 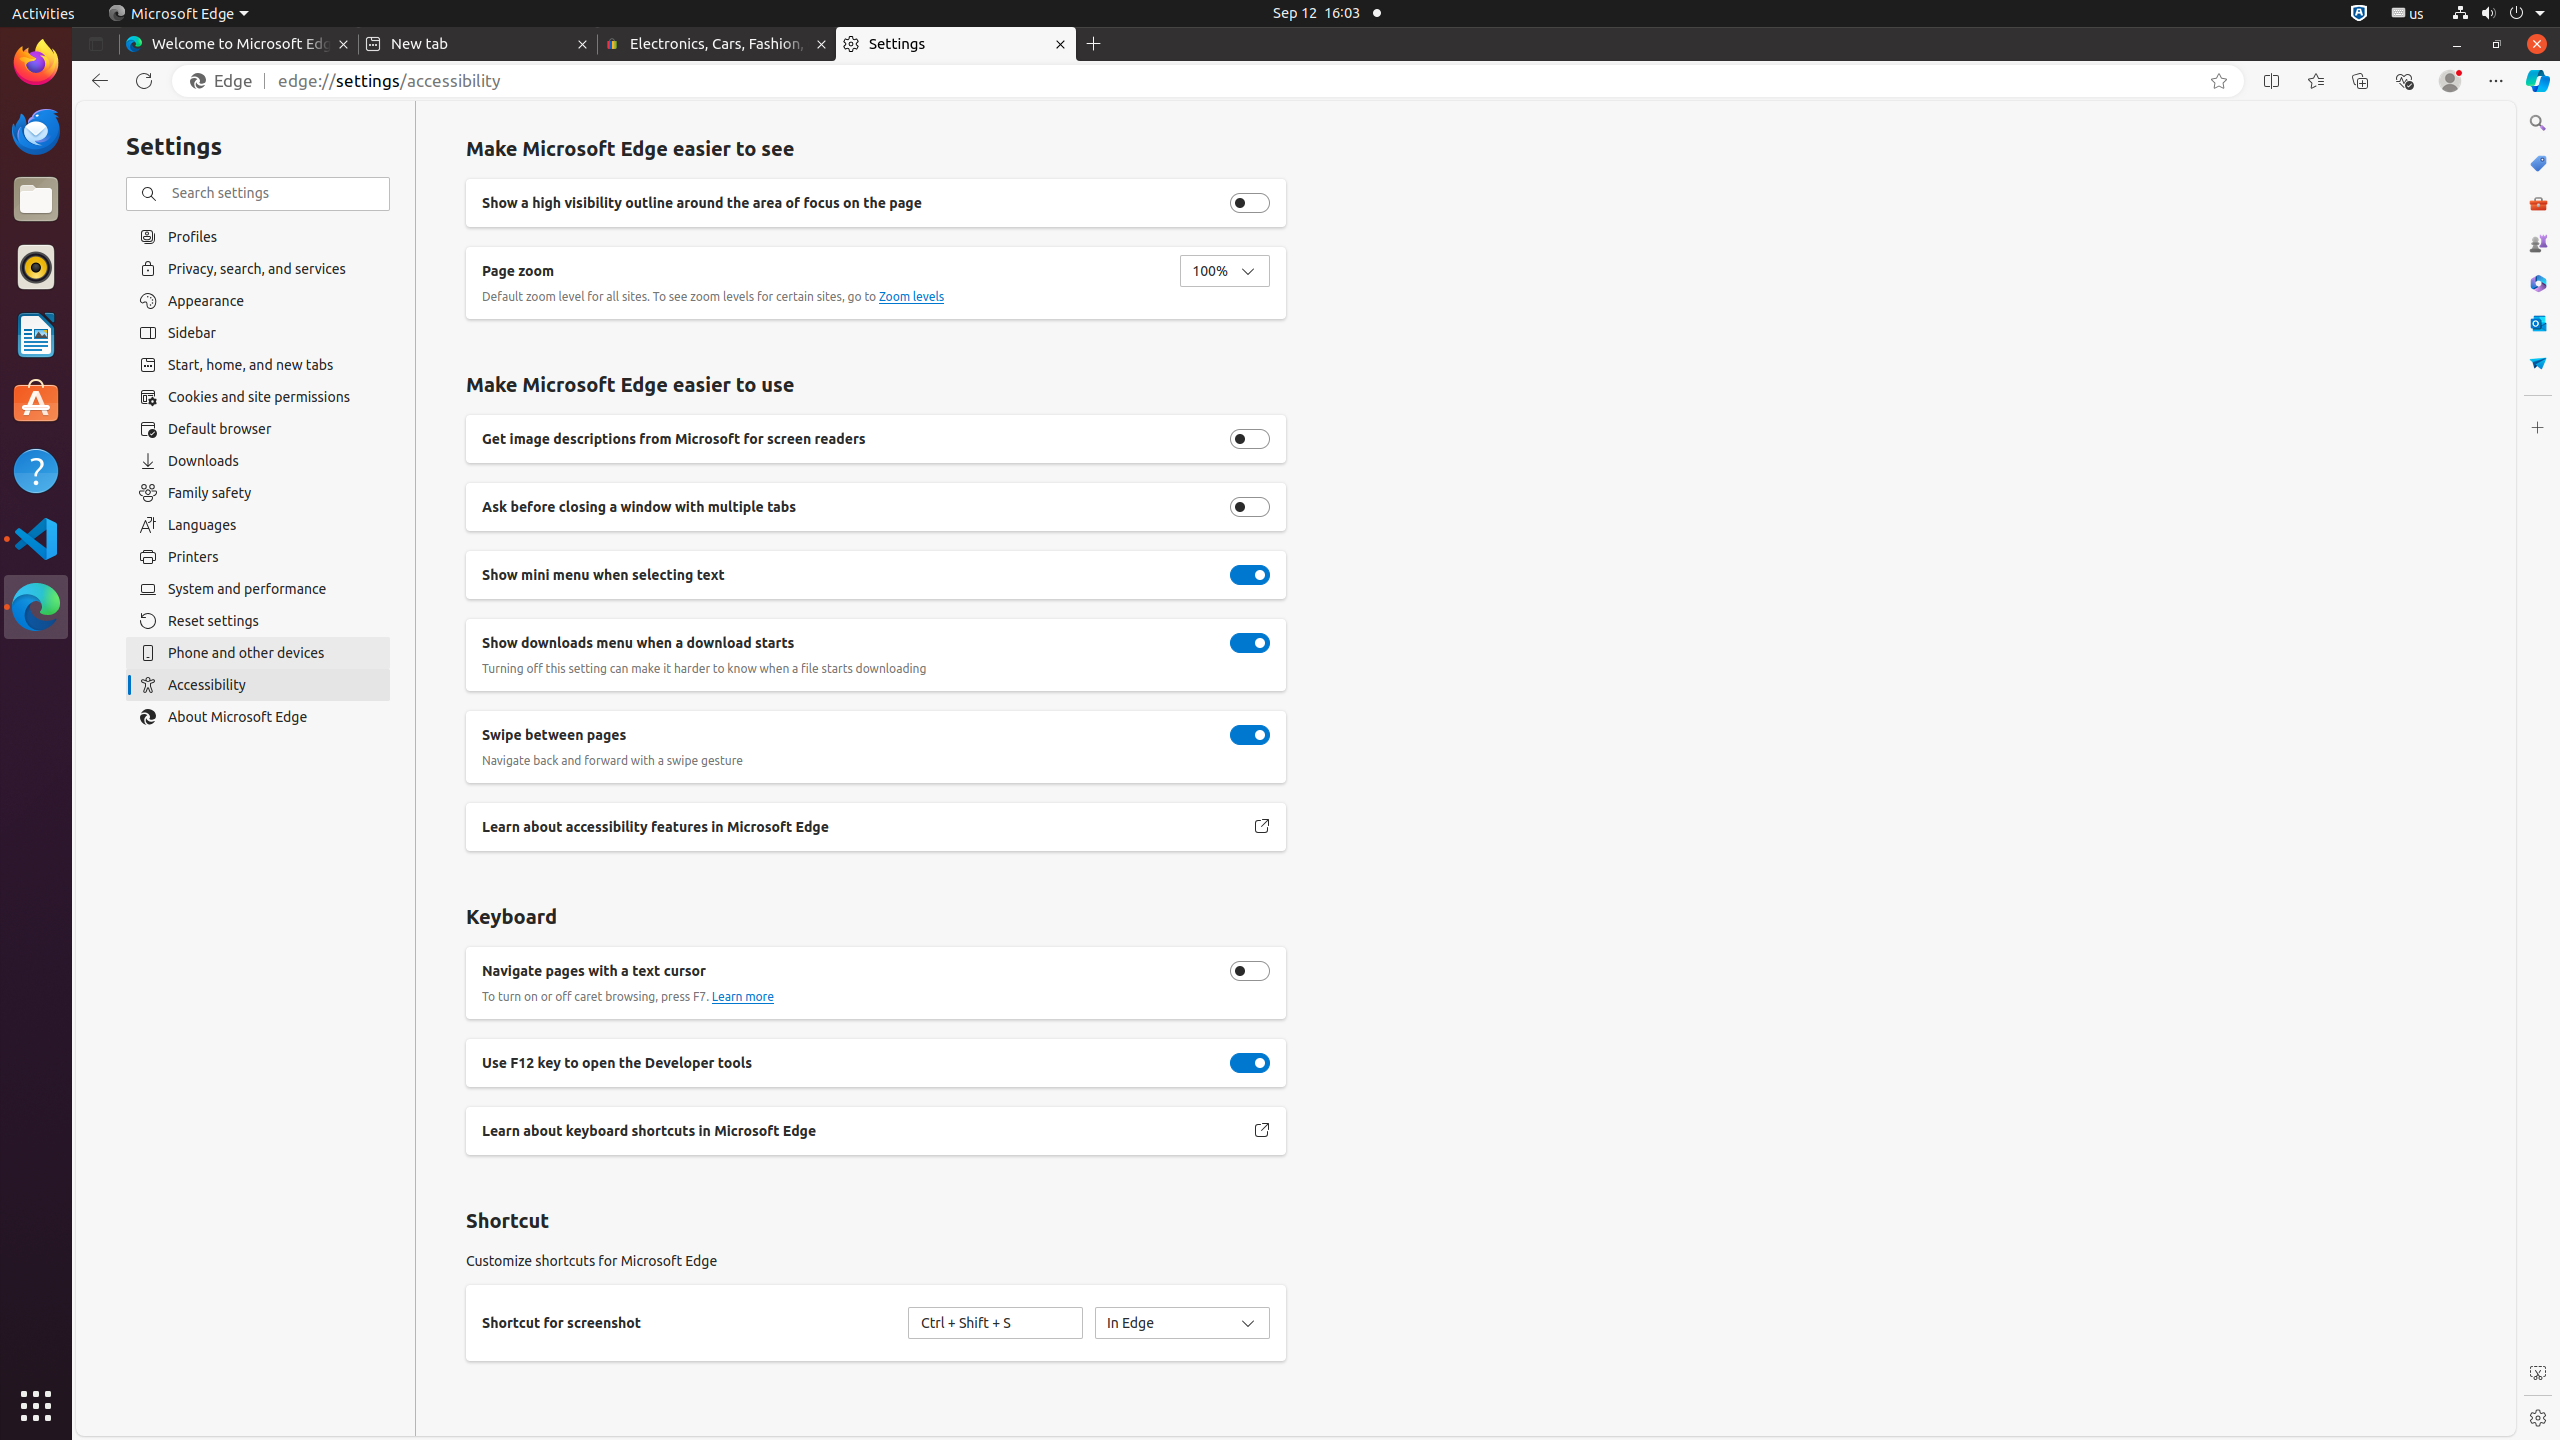 What do you see at coordinates (1250, 203) in the screenshot?
I see `Show a high visibility outline around the area of focus on the page` at bounding box center [1250, 203].